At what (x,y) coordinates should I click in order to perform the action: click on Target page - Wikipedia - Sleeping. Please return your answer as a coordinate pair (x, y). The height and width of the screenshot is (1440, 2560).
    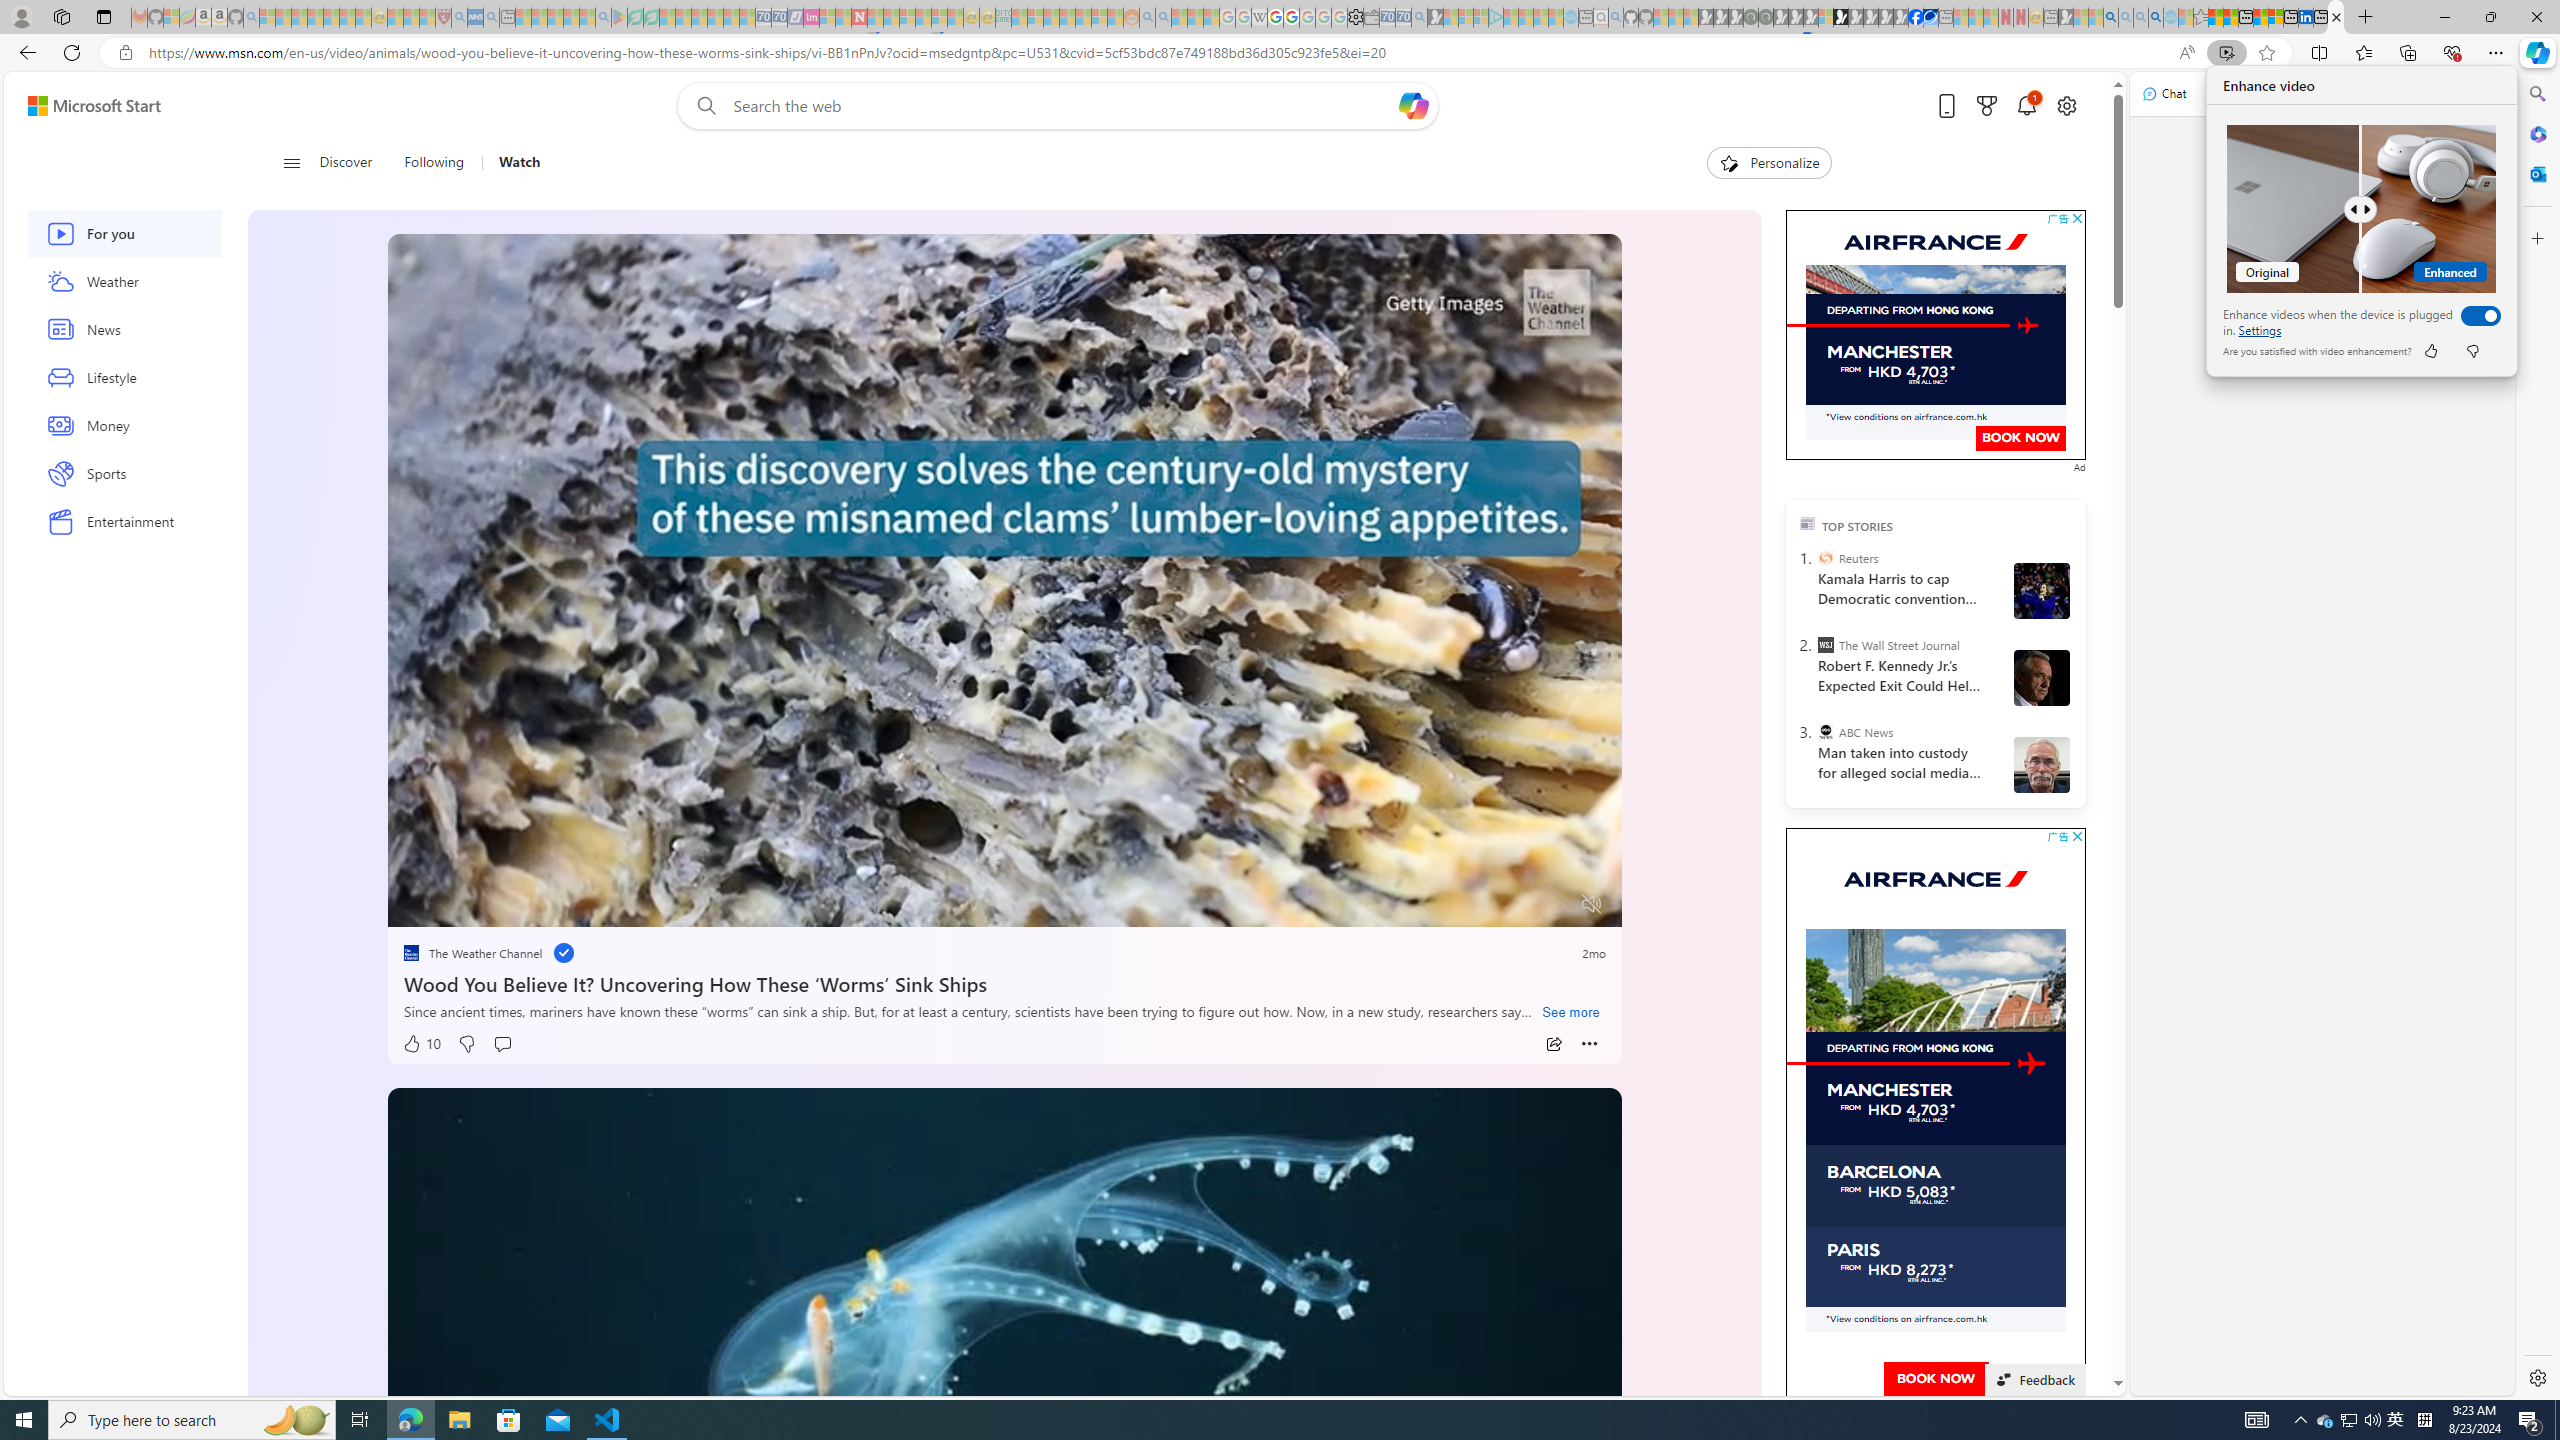
    Looking at the image, I should click on (1259, 17).